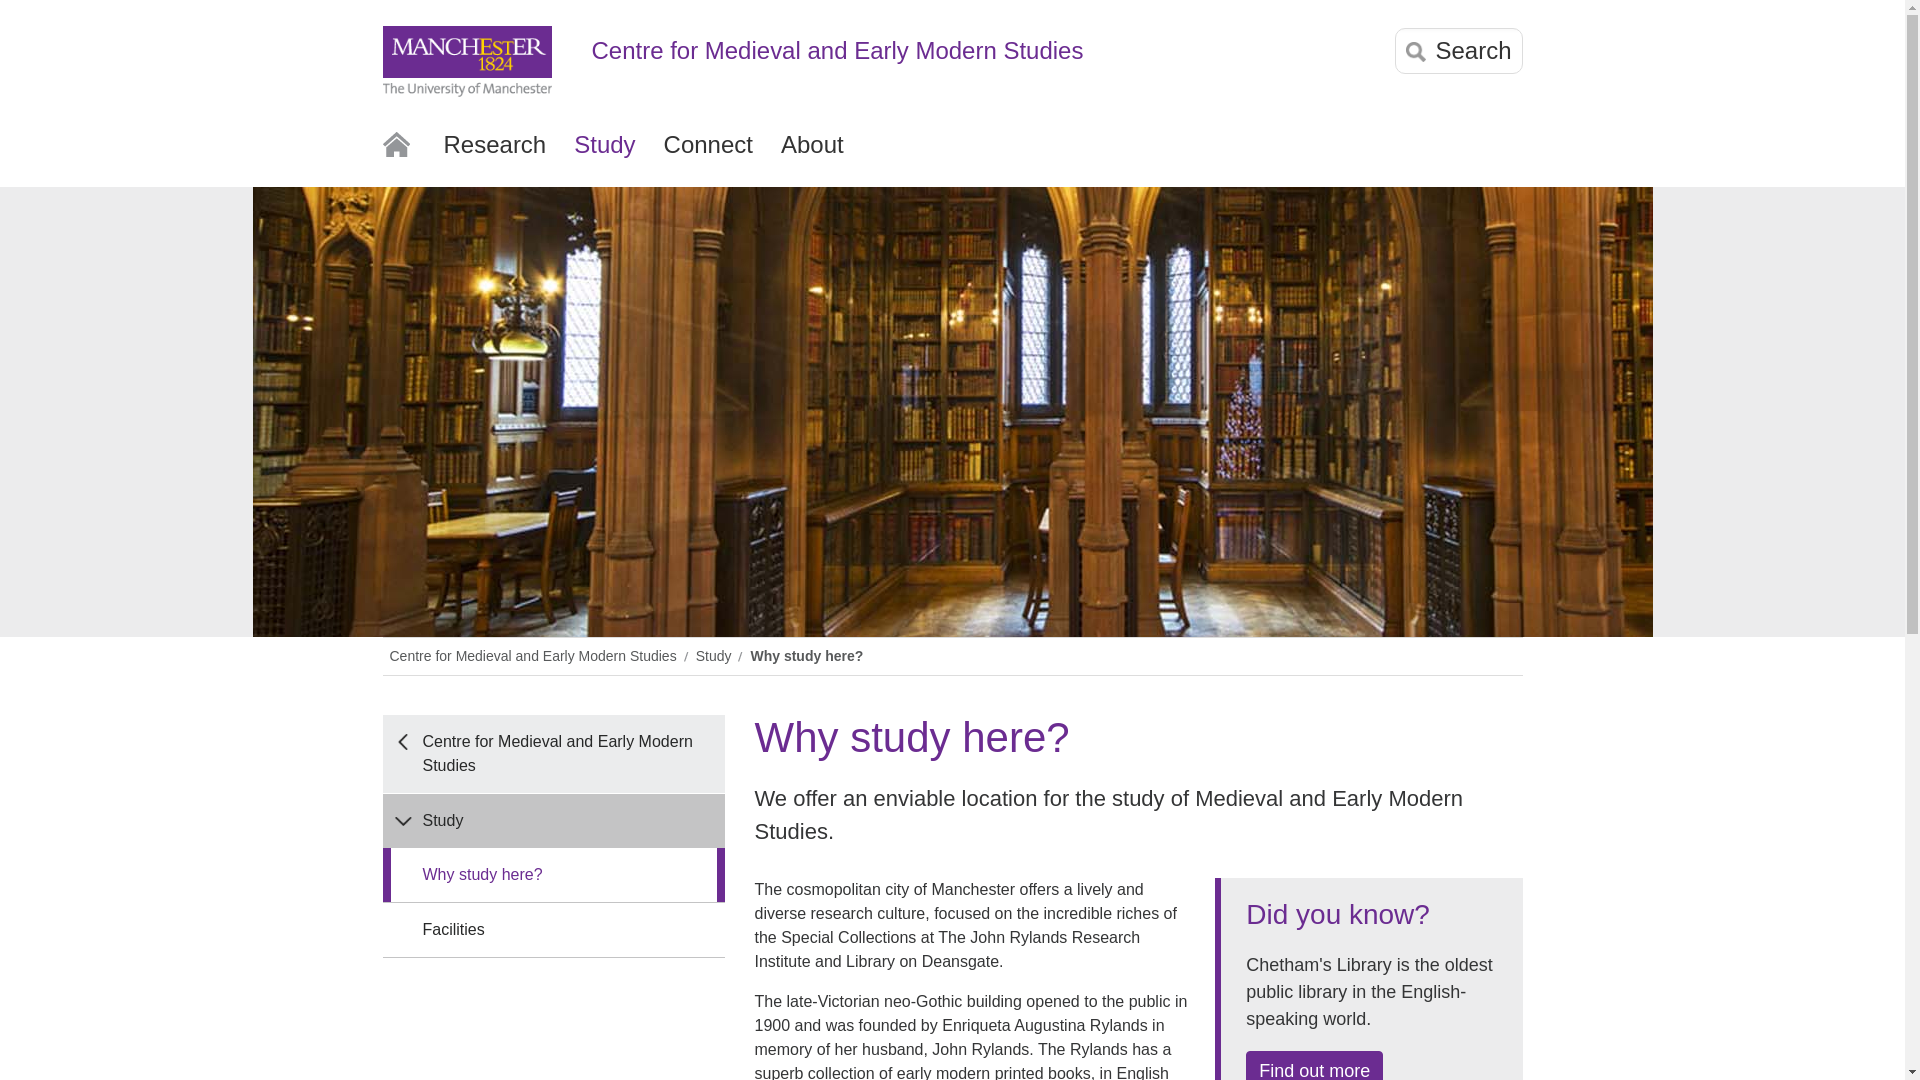 The width and height of the screenshot is (1920, 1080). Describe the element at coordinates (809, 656) in the screenshot. I see `Why study here?` at that location.